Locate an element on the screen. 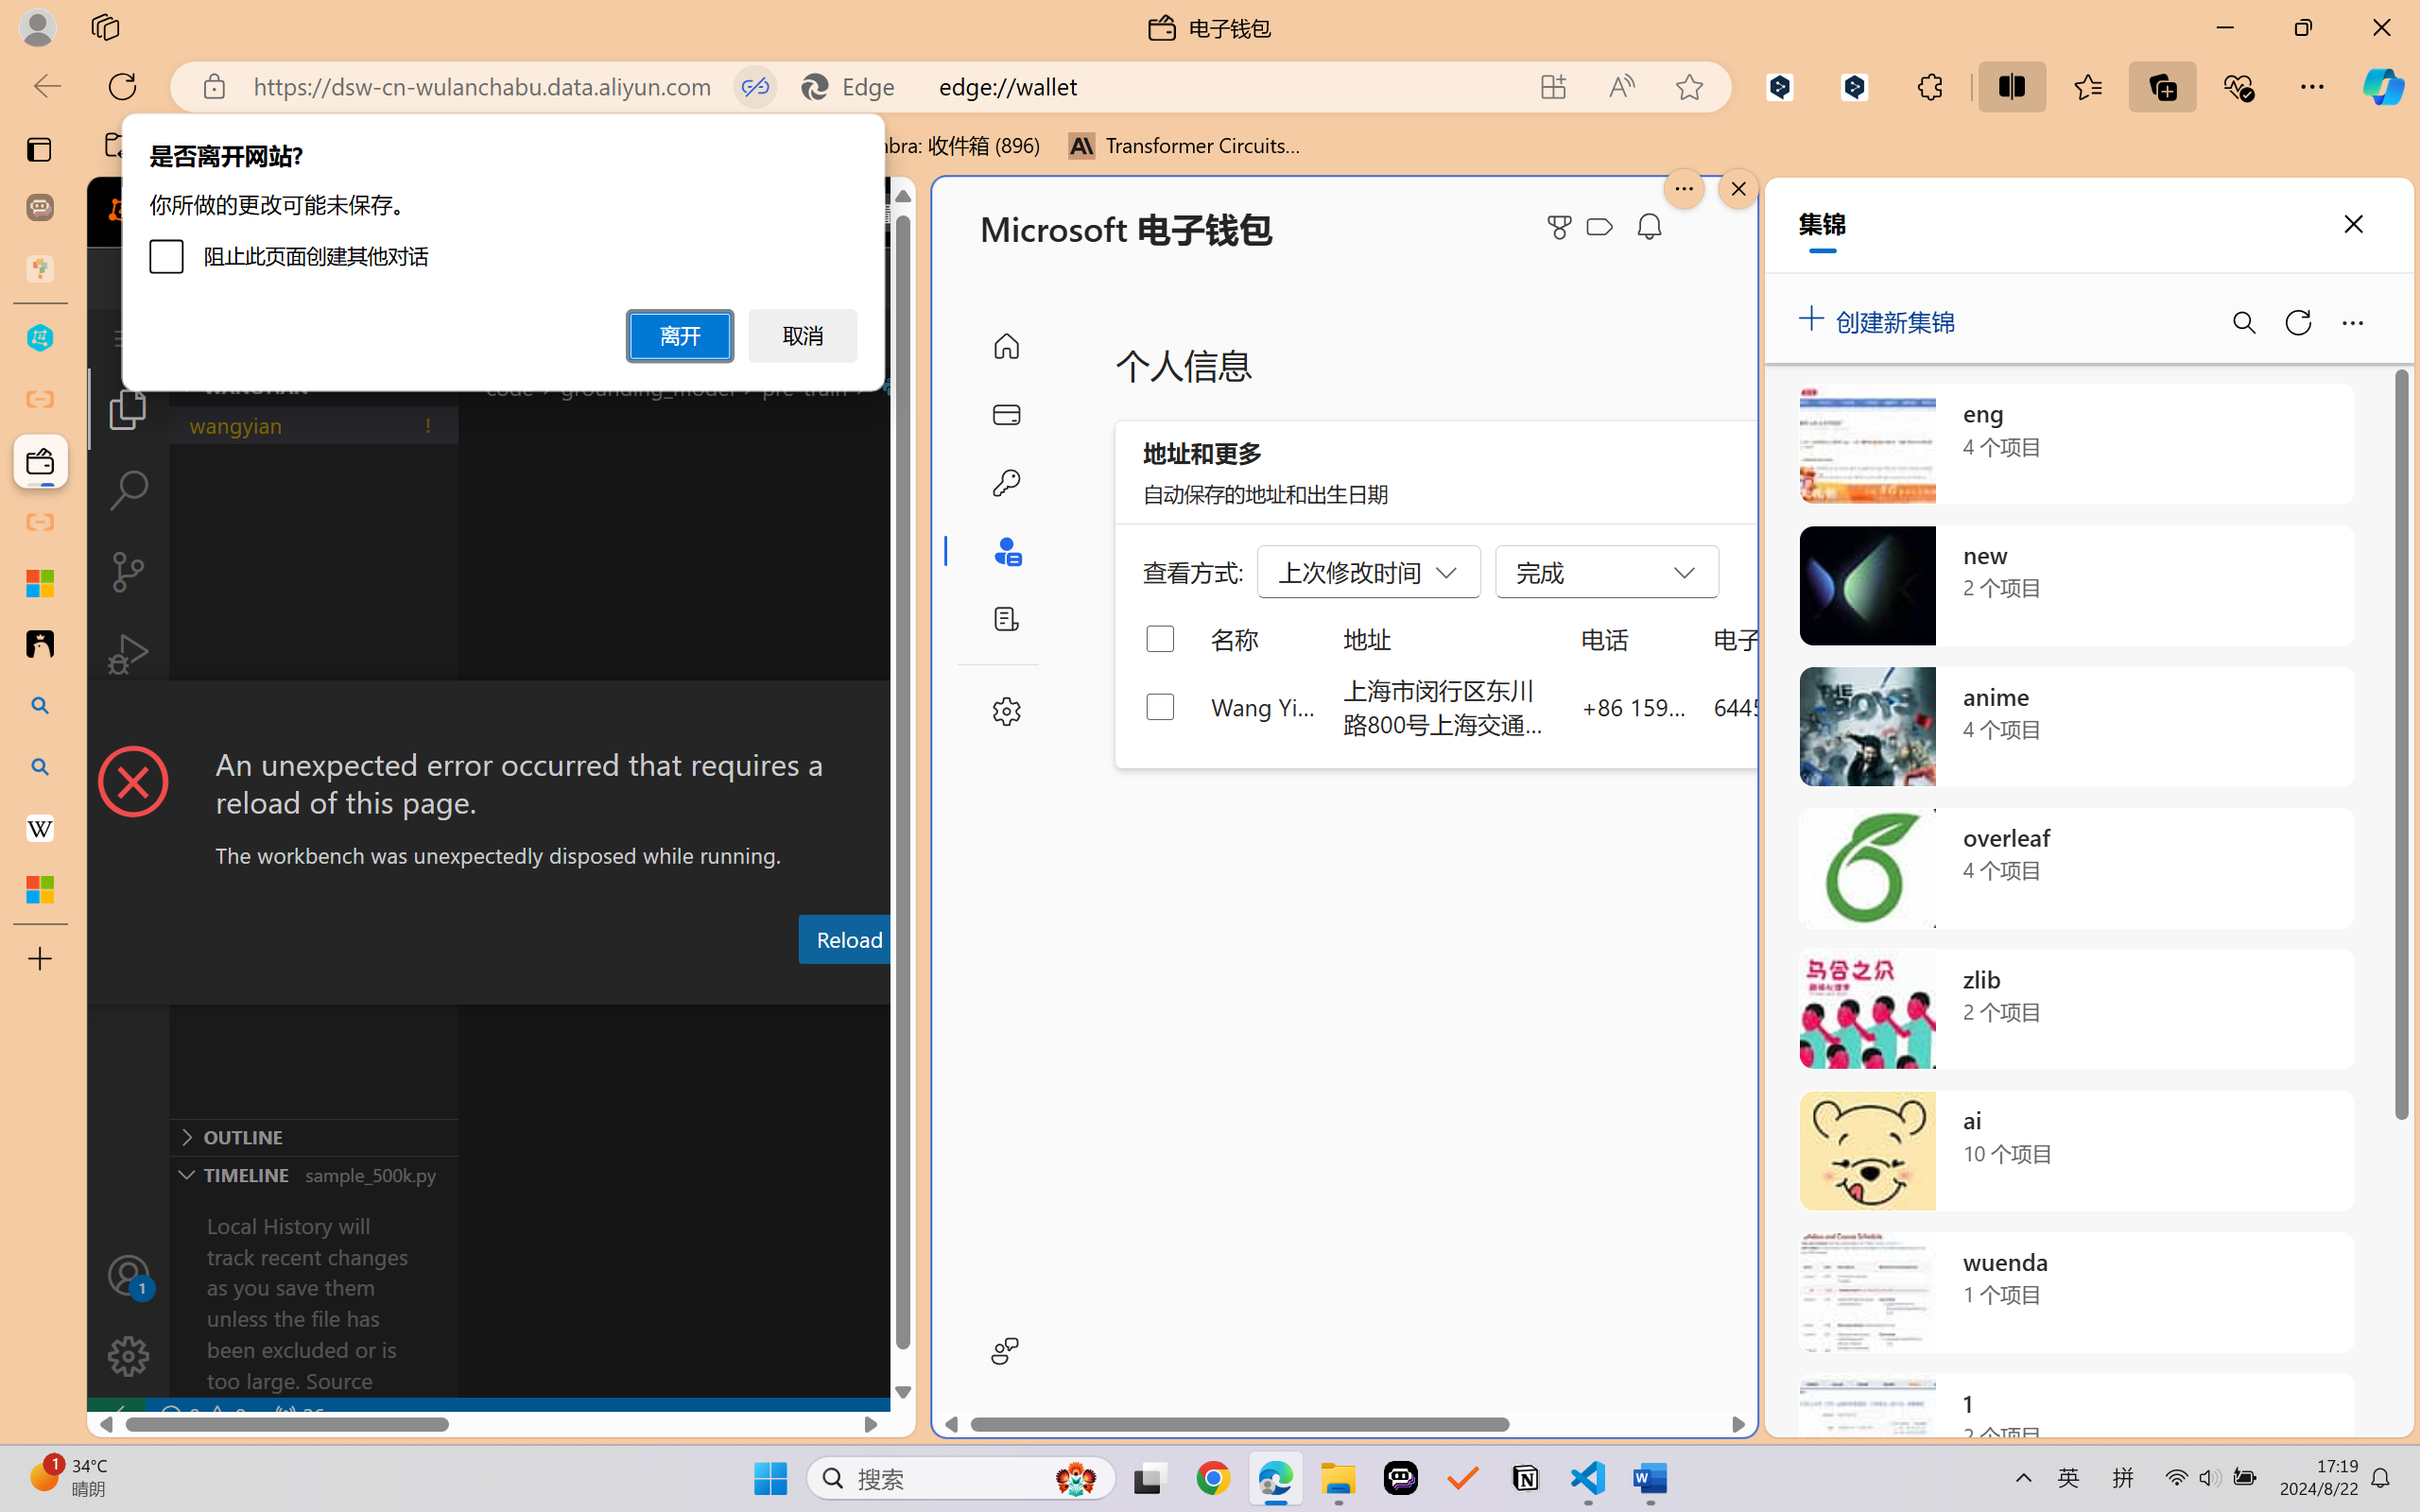  Close Dialog is located at coordinates (907, 715).